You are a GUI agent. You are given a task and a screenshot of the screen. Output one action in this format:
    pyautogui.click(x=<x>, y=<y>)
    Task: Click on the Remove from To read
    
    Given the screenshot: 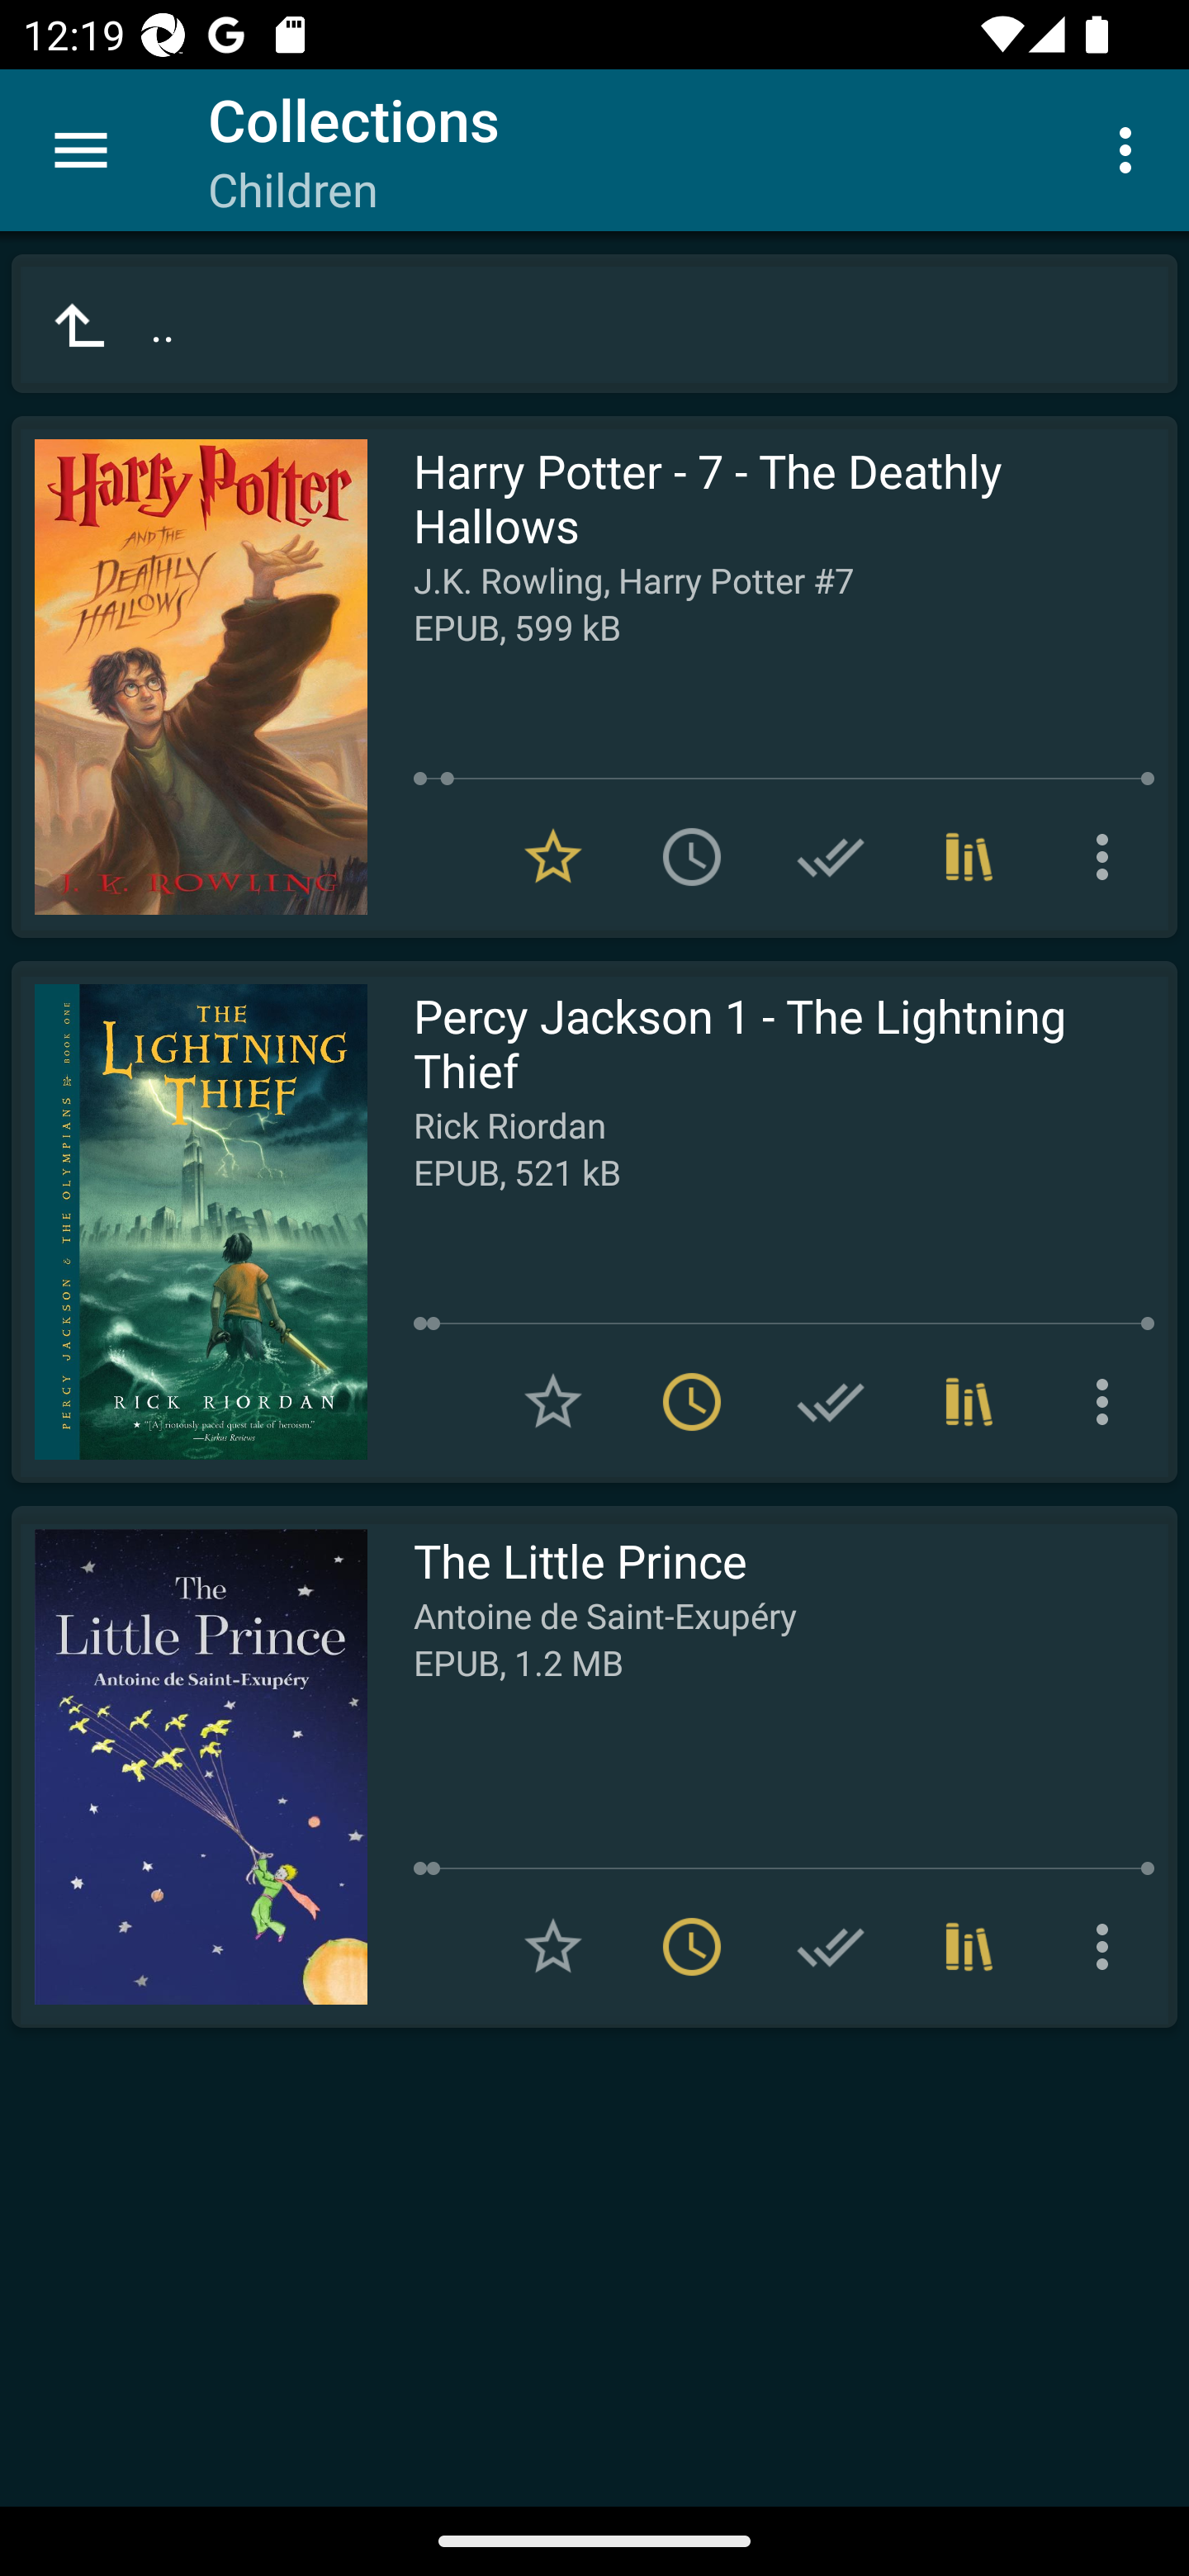 What is the action you would take?
    pyautogui.click(x=692, y=1401)
    